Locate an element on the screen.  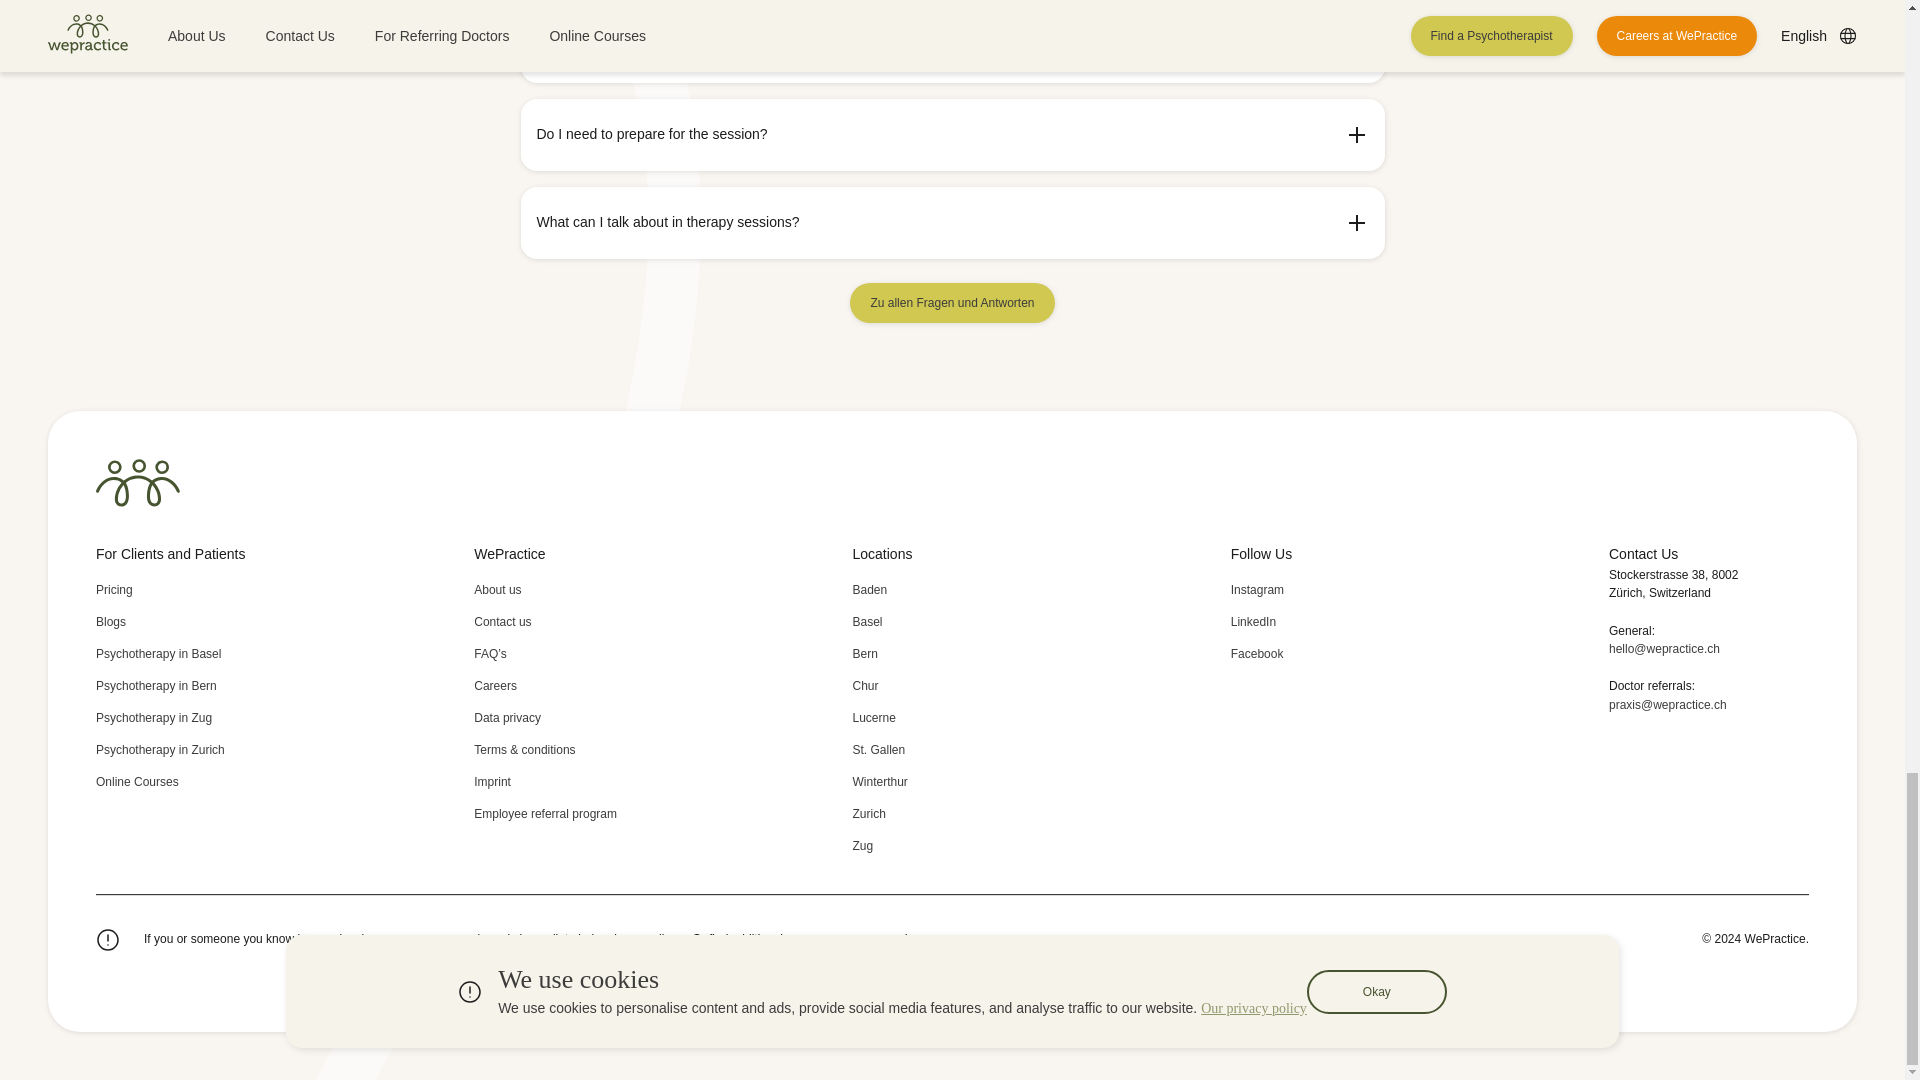
Privacy Notice is located at coordinates (574, 717).